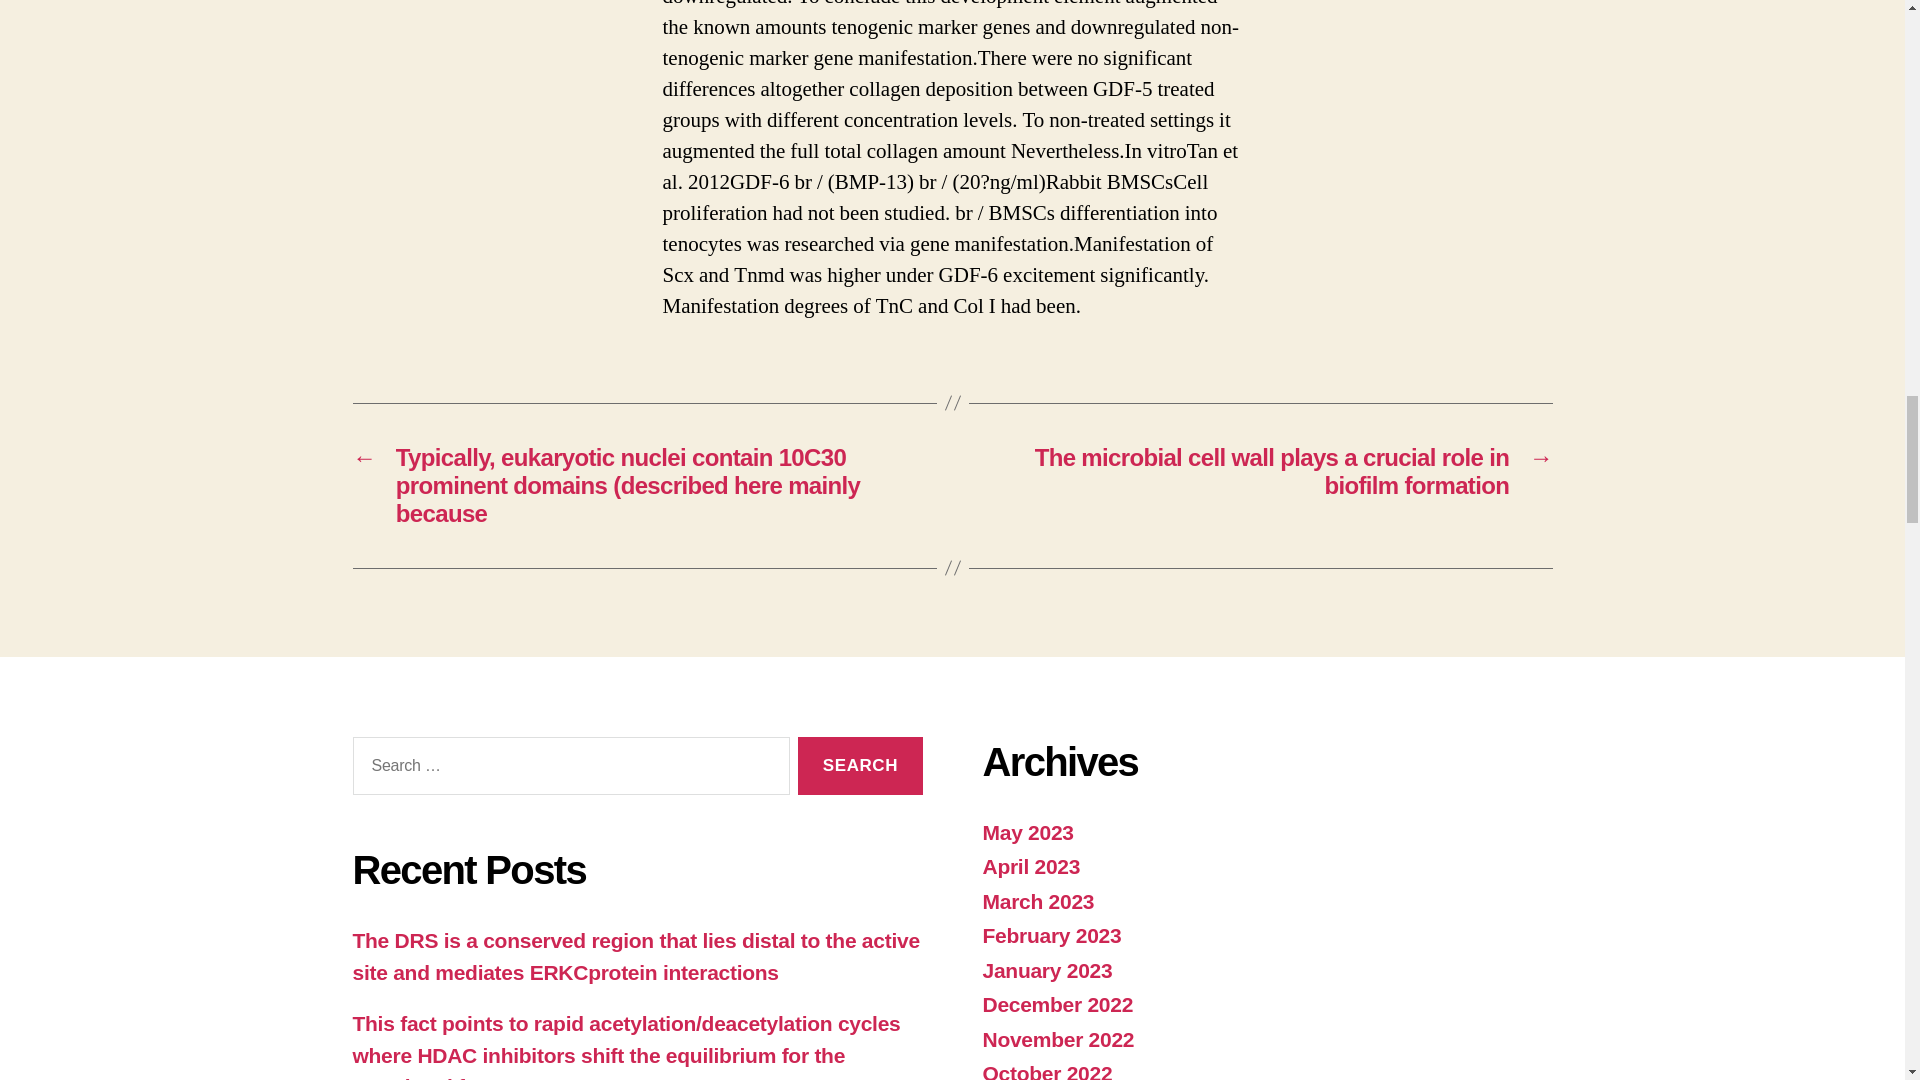 This screenshot has width=1920, height=1080. What do you see at coordinates (1027, 832) in the screenshot?
I see `May 2023` at bounding box center [1027, 832].